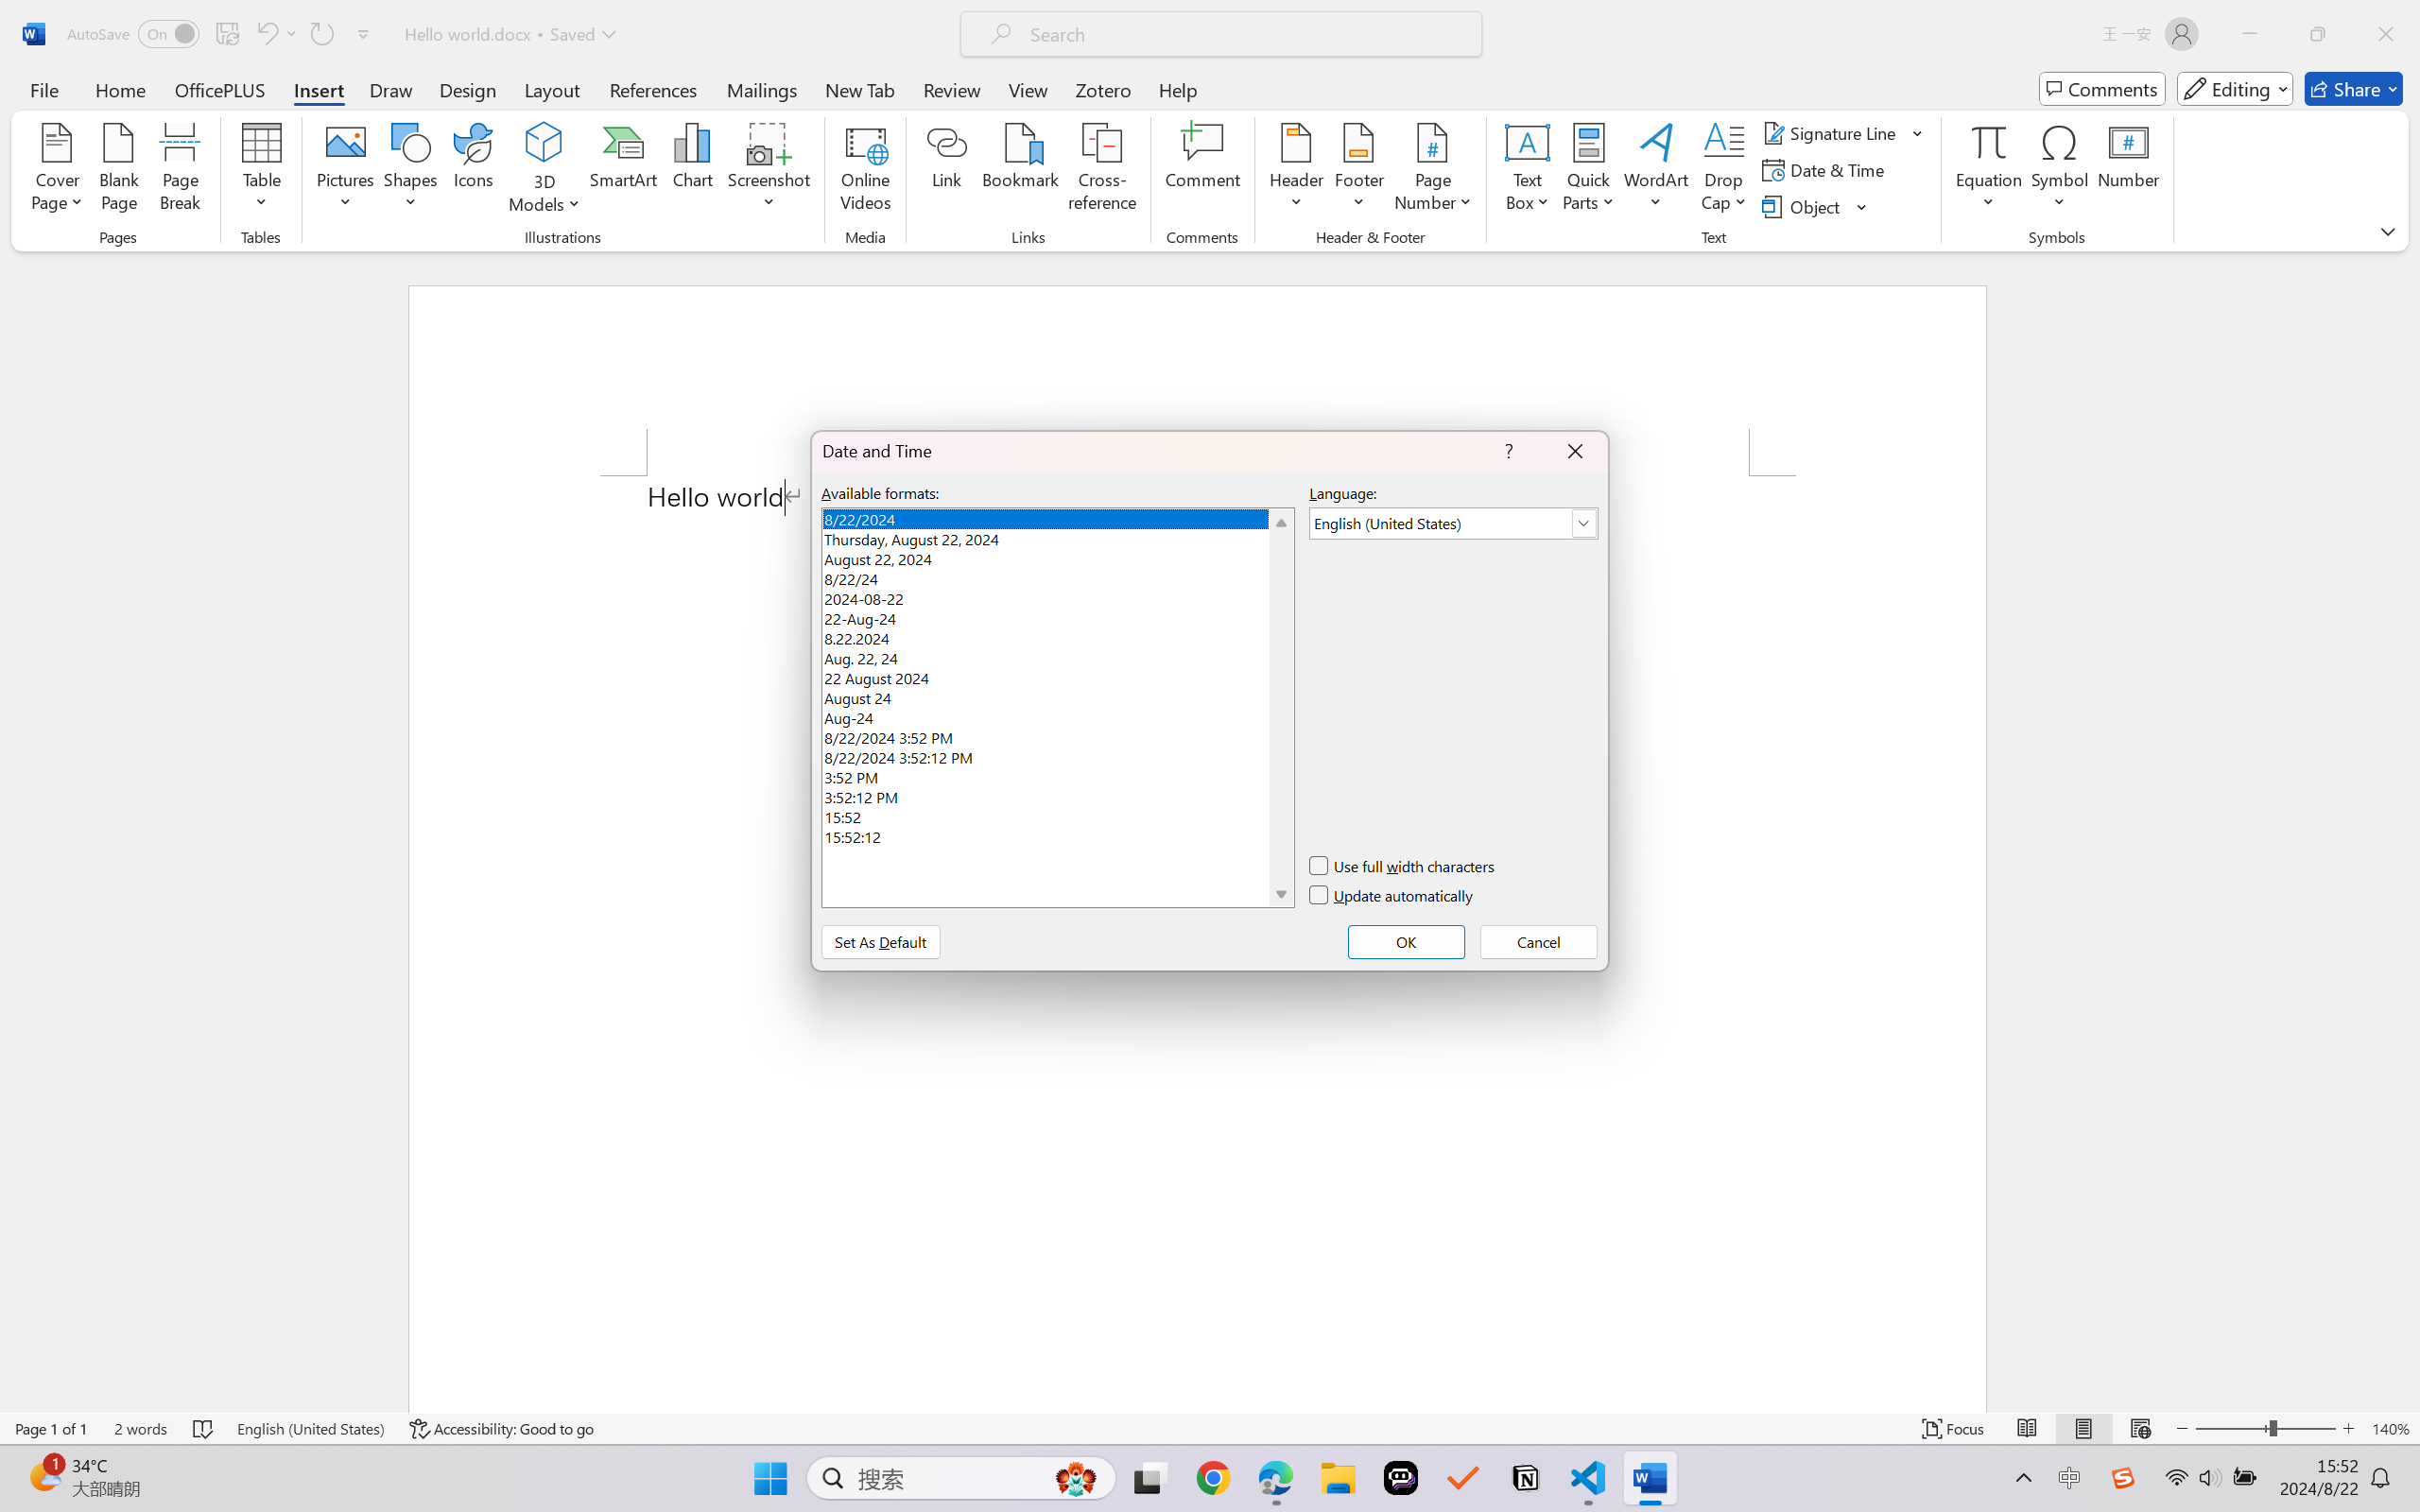 The image size is (2420, 1512). Describe the element at coordinates (1057, 576) in the screenshot. I see `8/22/24` at that location.